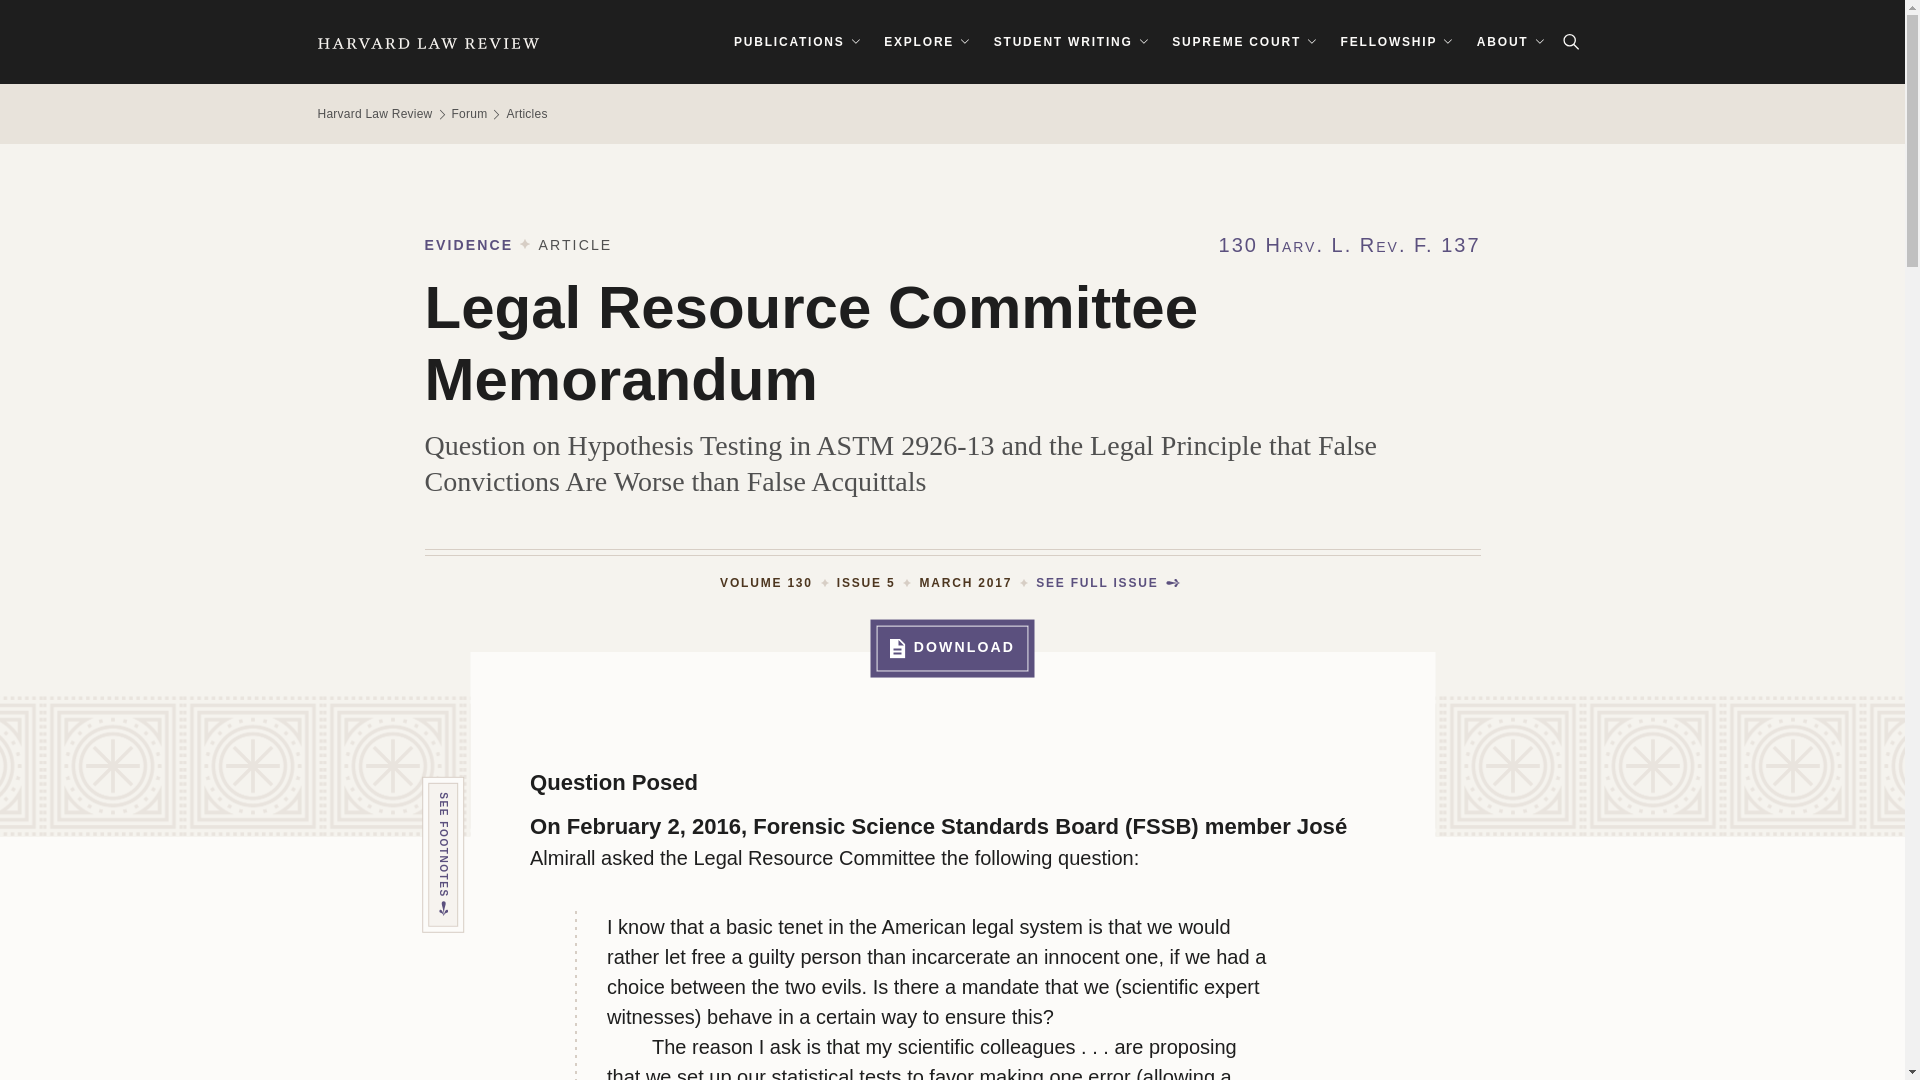 This screenshot has width=1920, height=1080. What do you see at coordinates (1244, 42) in the screenshot?
I see `SUPREME COURT` at bounding box center [1244, 42].